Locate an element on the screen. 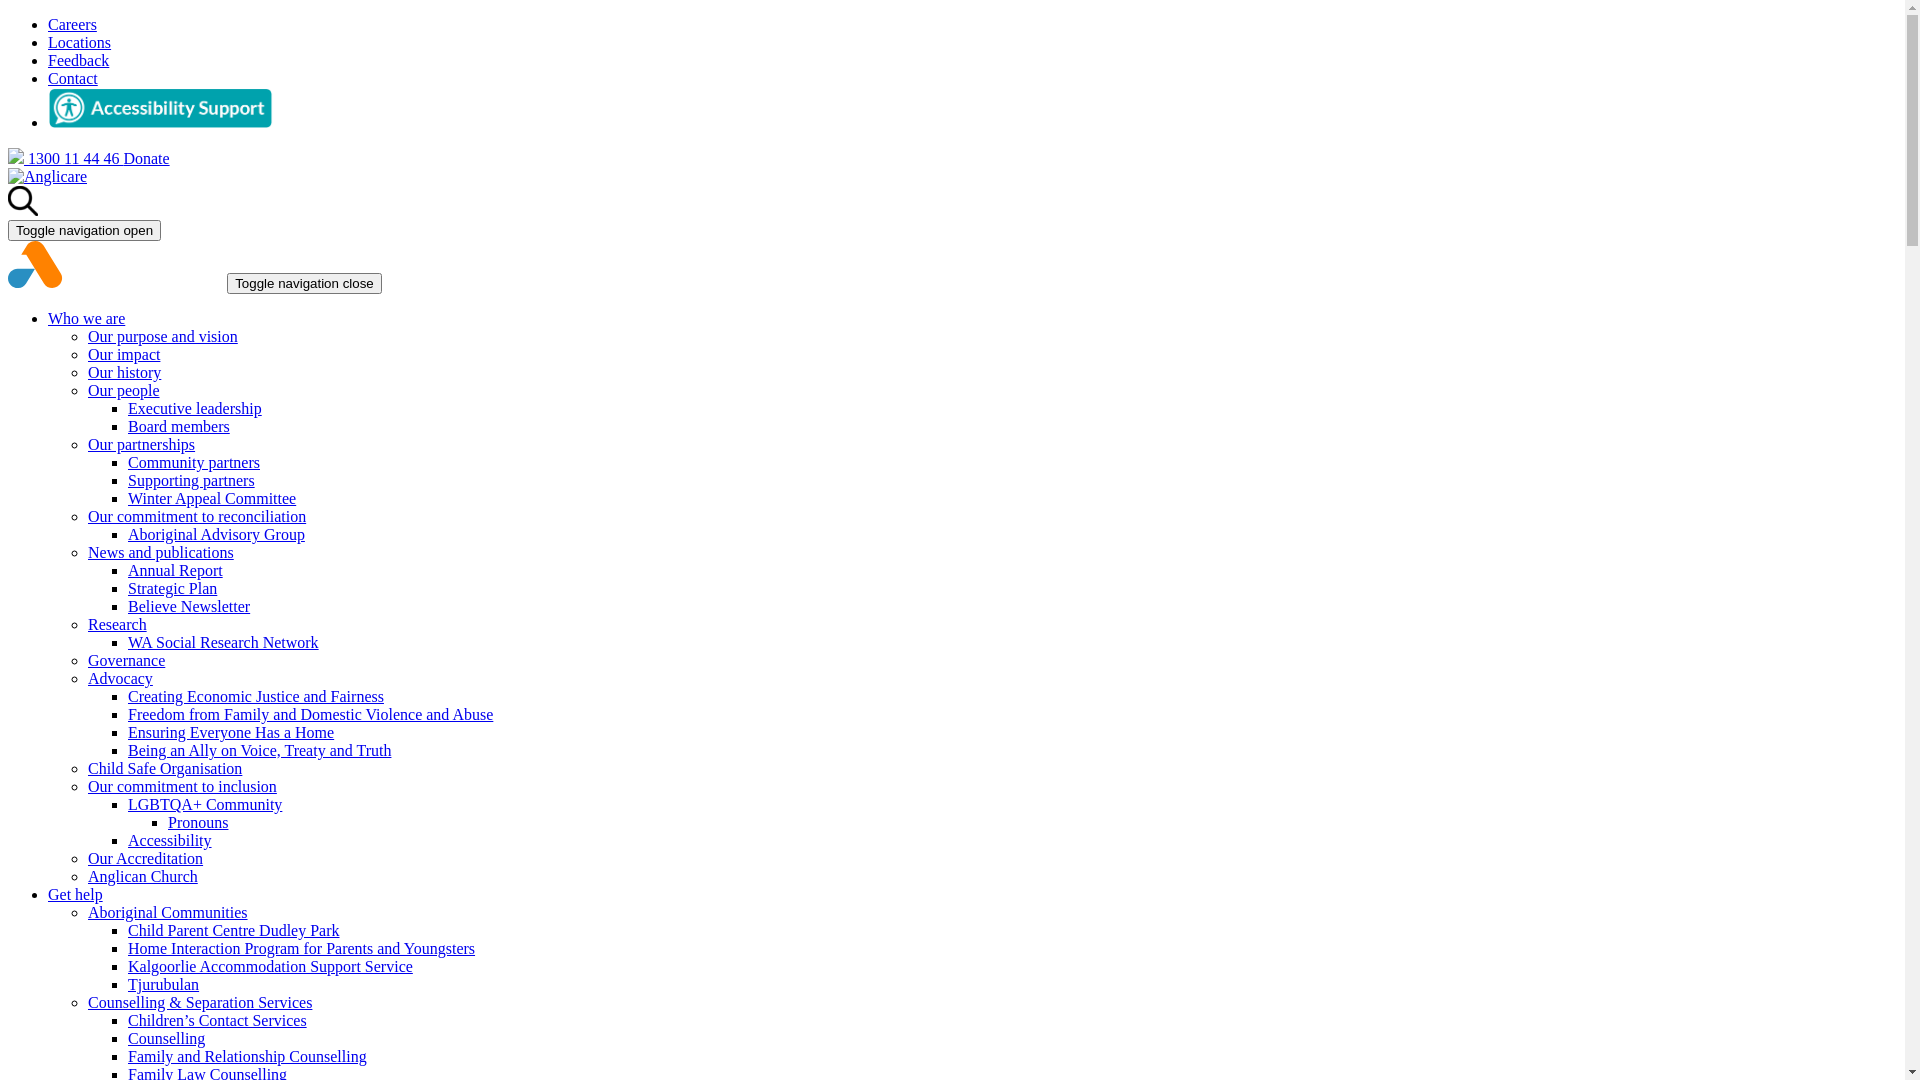 This screenshot has width=1920, height=1080. Accessibility is located at coordinates (170, 840).